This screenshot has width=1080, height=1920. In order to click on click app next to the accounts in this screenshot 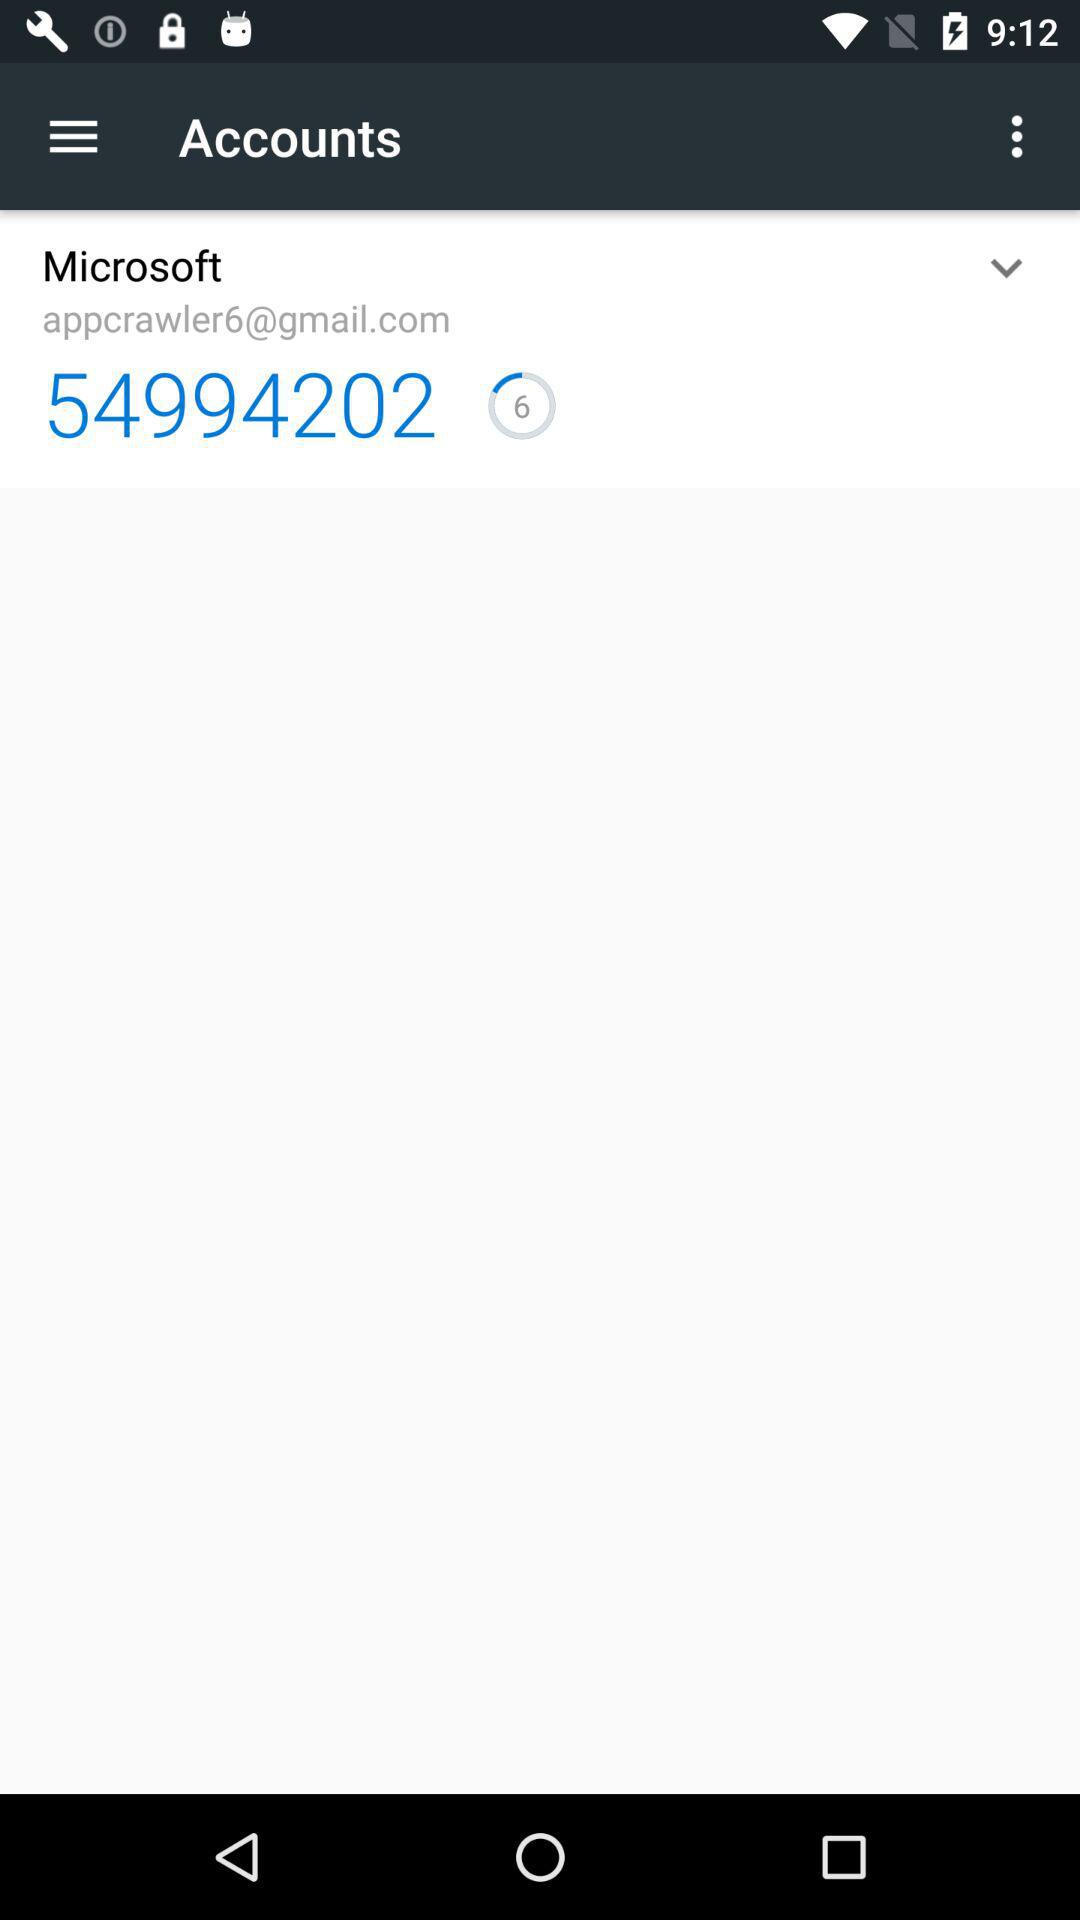, I will do `click(84, 136)`.